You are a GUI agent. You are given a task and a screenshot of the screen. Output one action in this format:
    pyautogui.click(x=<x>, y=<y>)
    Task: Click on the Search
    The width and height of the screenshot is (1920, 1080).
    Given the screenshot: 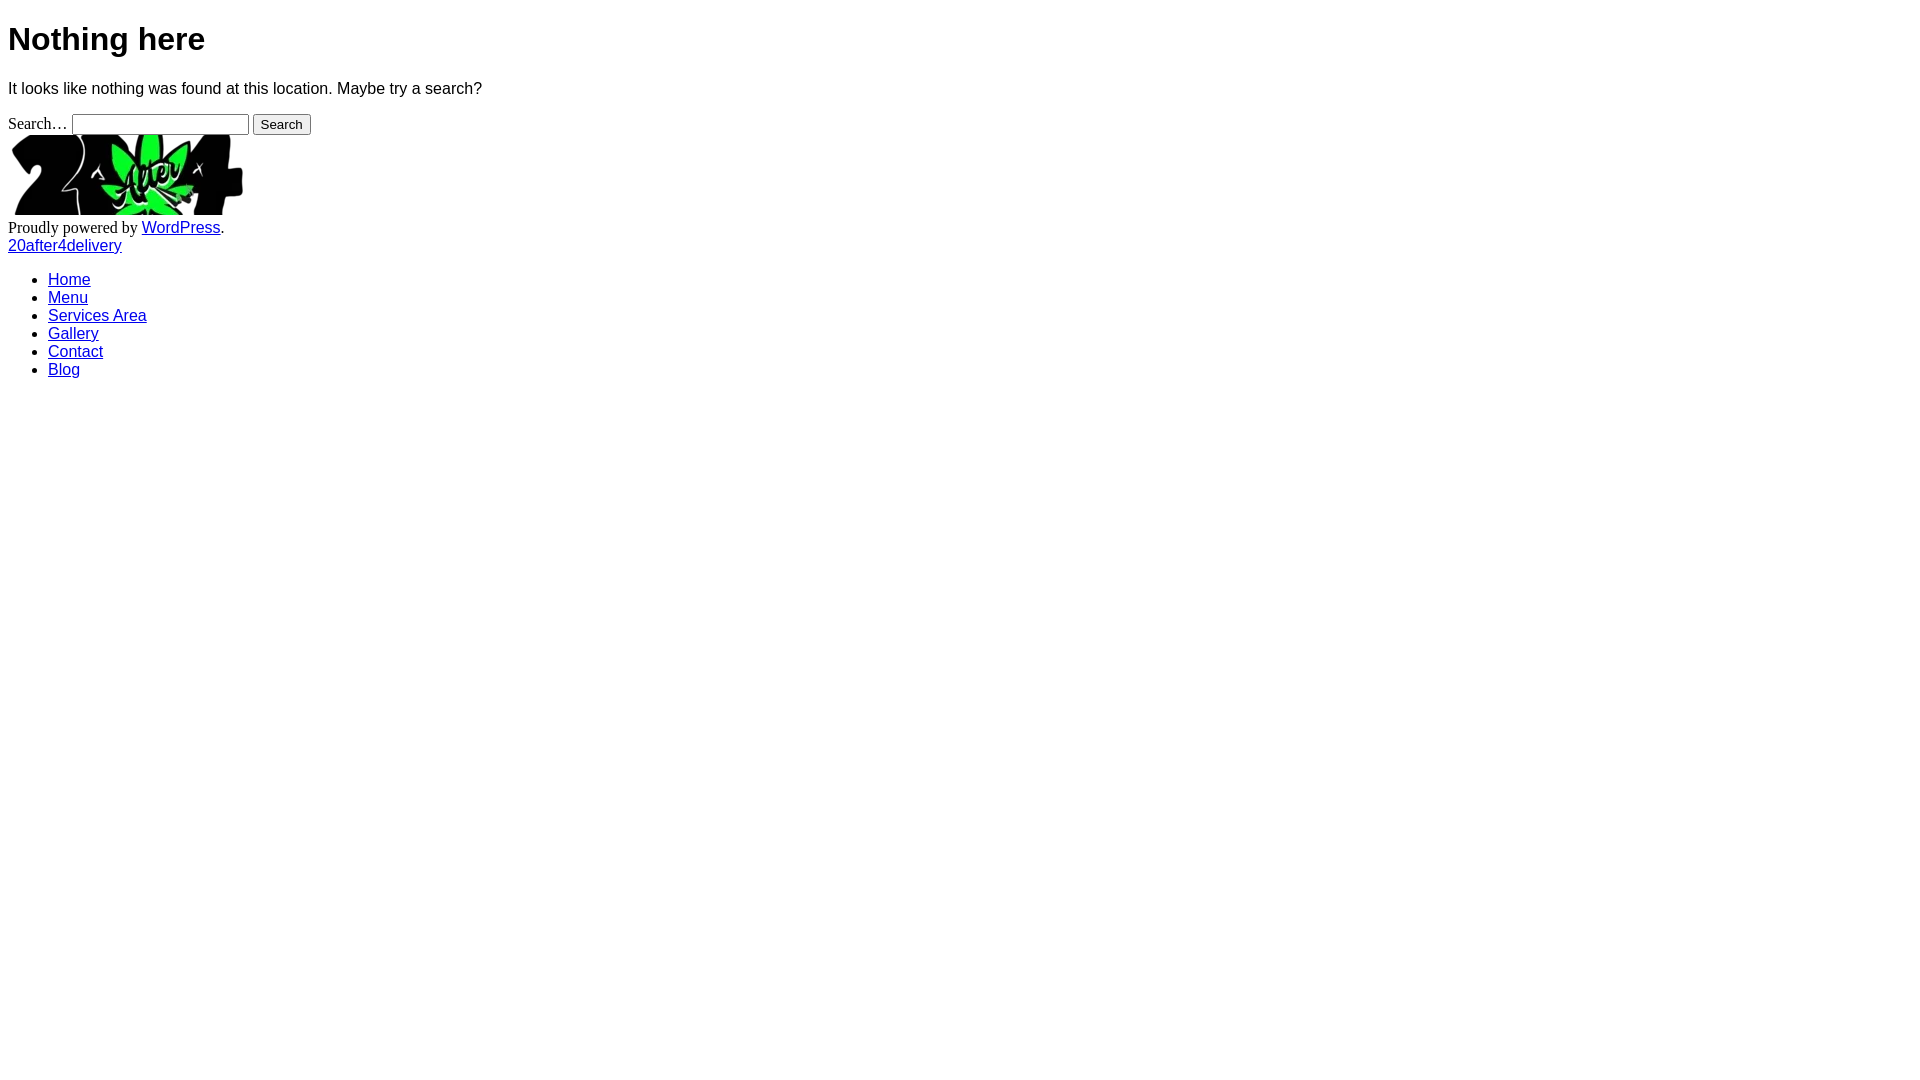 What is the action you would take?
    pyautogui.click(x=282, y=124)
    